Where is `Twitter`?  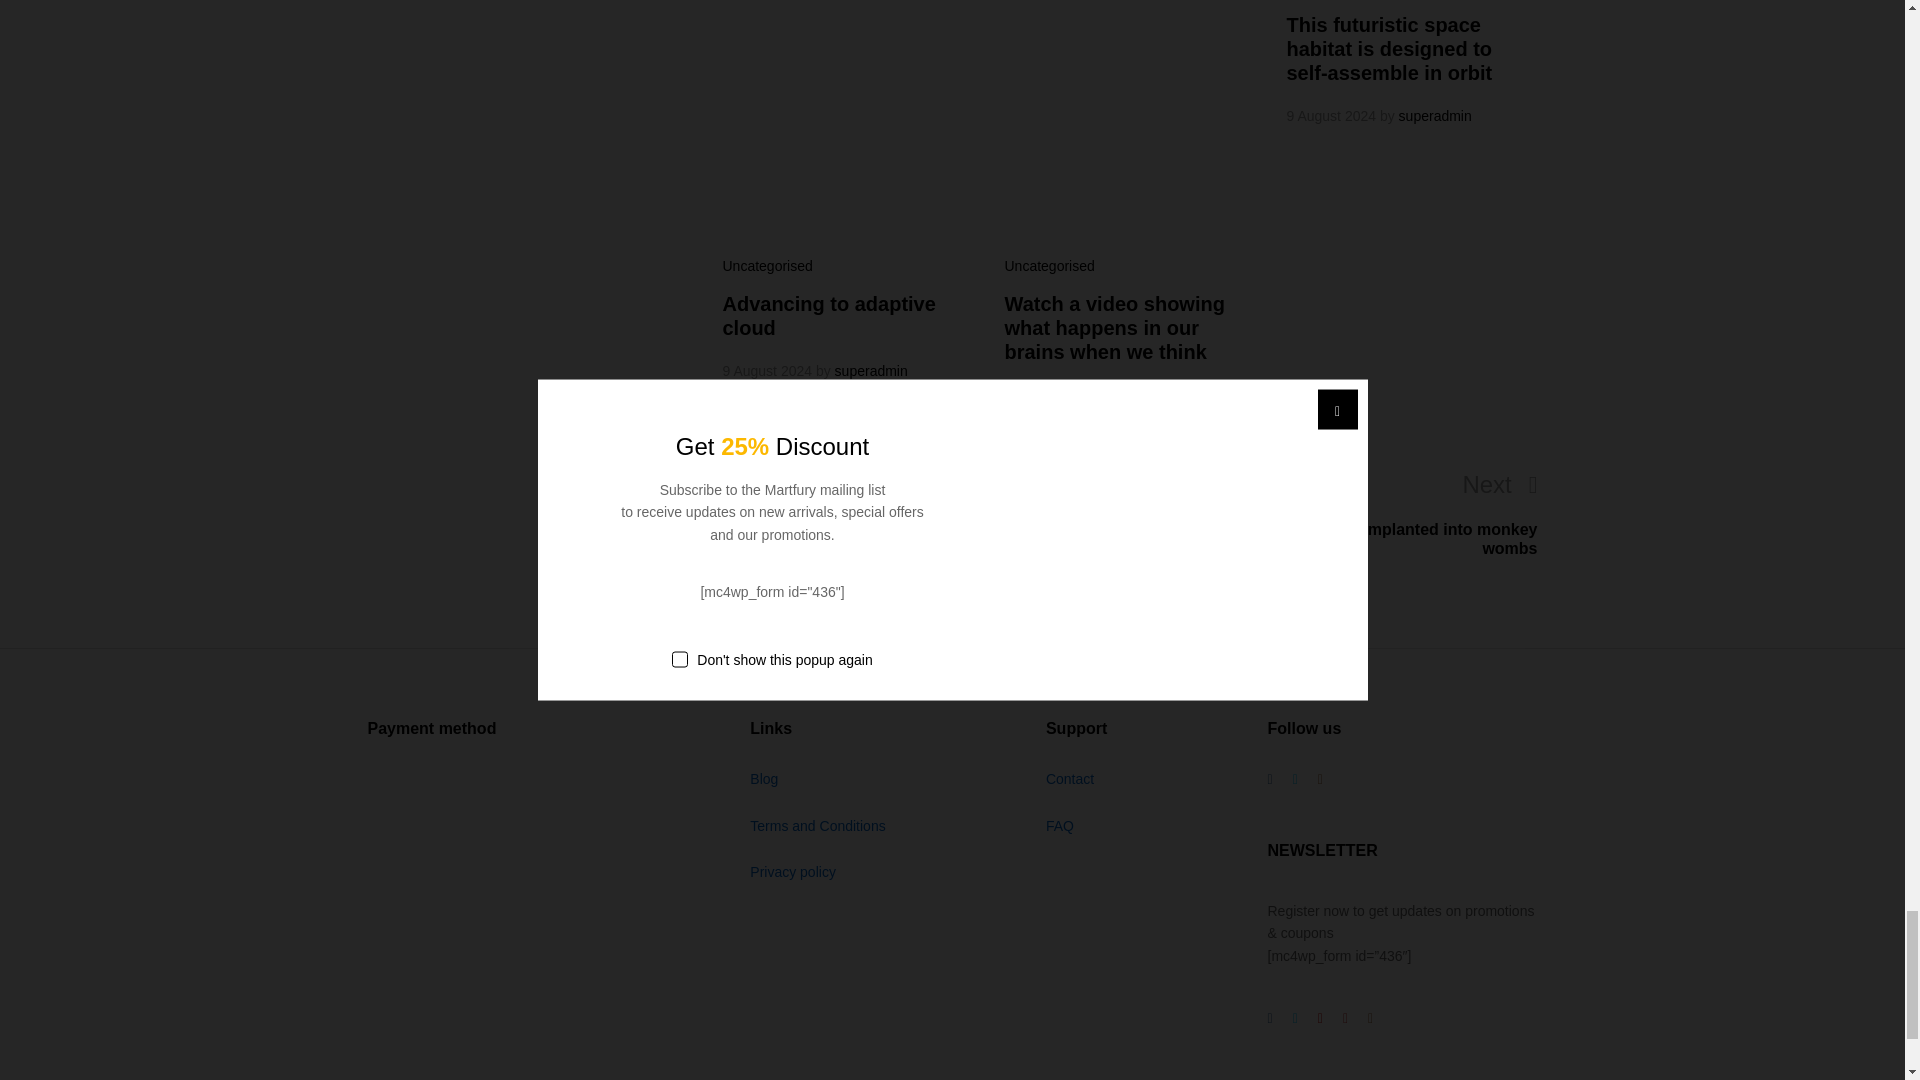 Twitter is located at coordinates (1294, 778).